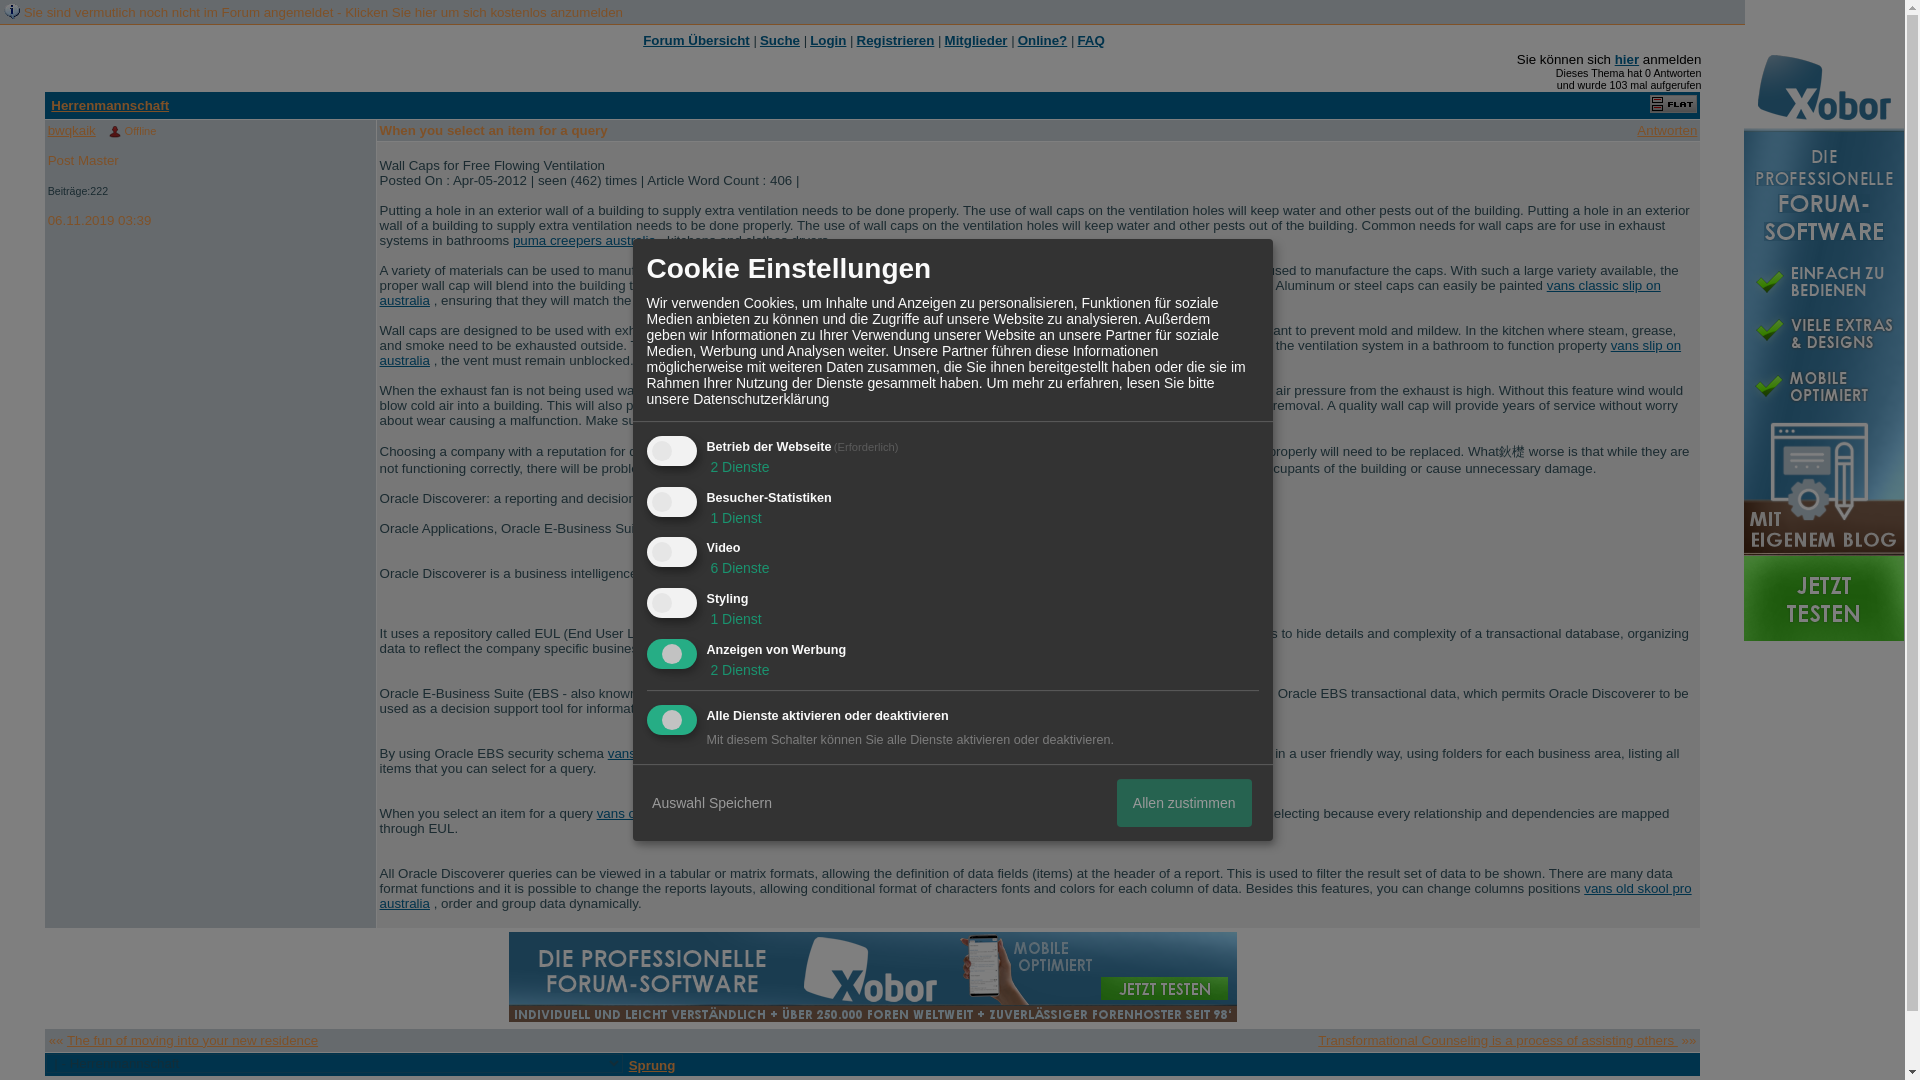 This screenshot has width=1920, height=1080. I want to click on vans old skool pro australia, so click(1036, 896).